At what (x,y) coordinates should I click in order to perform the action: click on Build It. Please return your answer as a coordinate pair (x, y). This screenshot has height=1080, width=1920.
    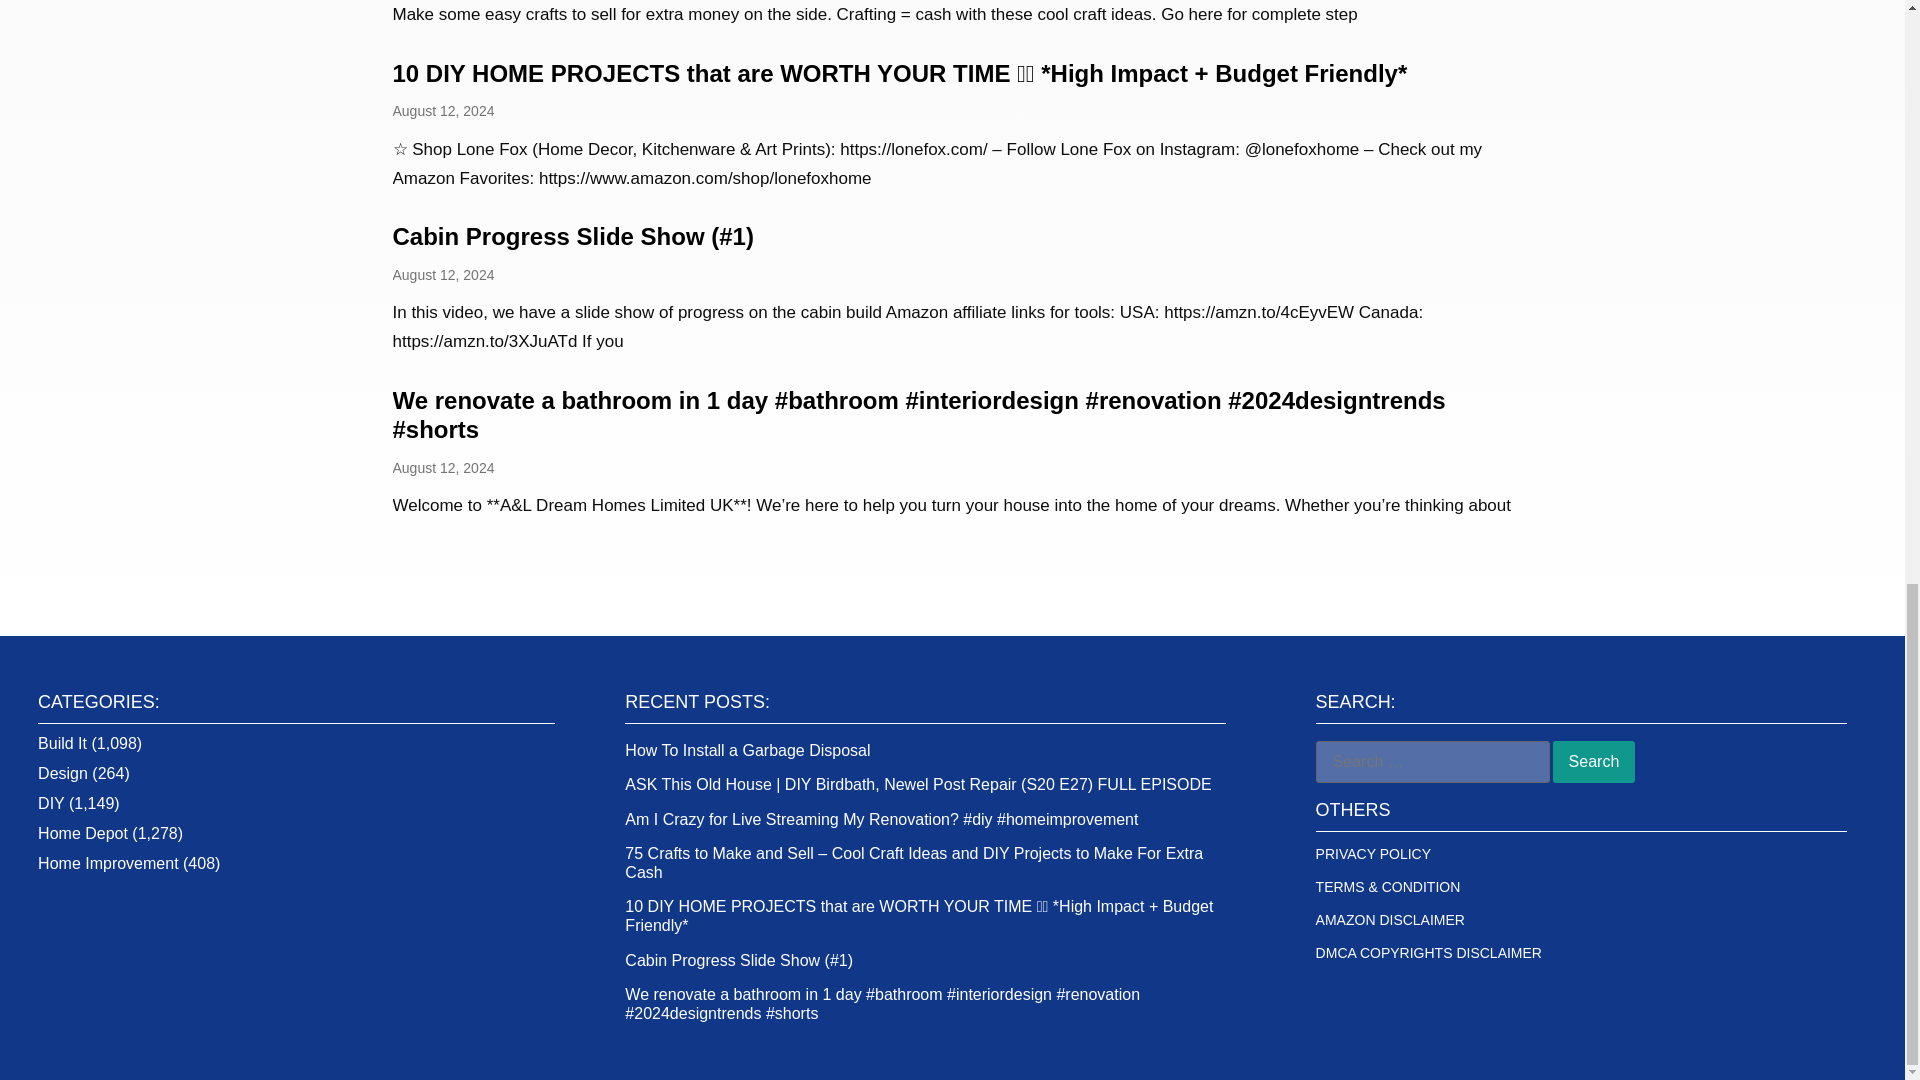
    Looking at the image, I should click on (62, 743).